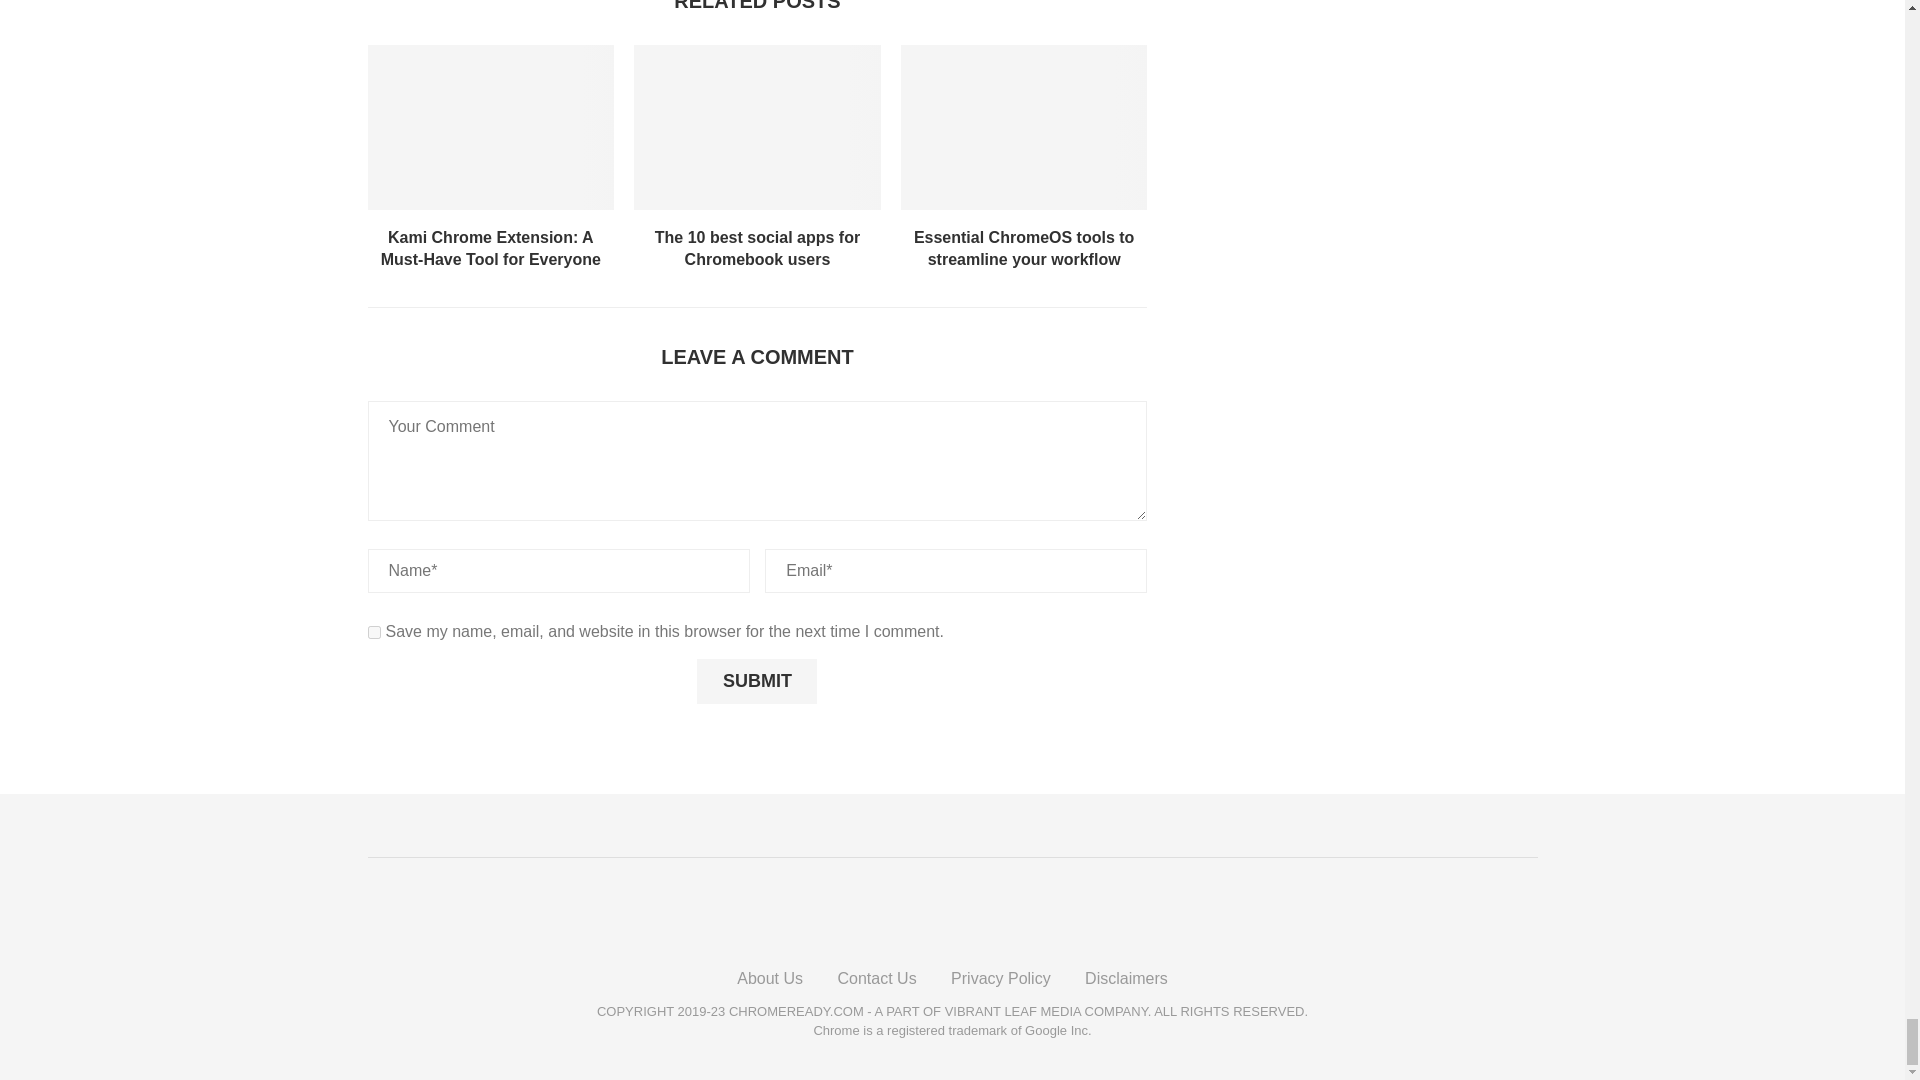  What do you see at coordinates (757, 127) in the screenshot?
I see `The 10 best social apps for Chromebook users` at bounding box center [757, 127].